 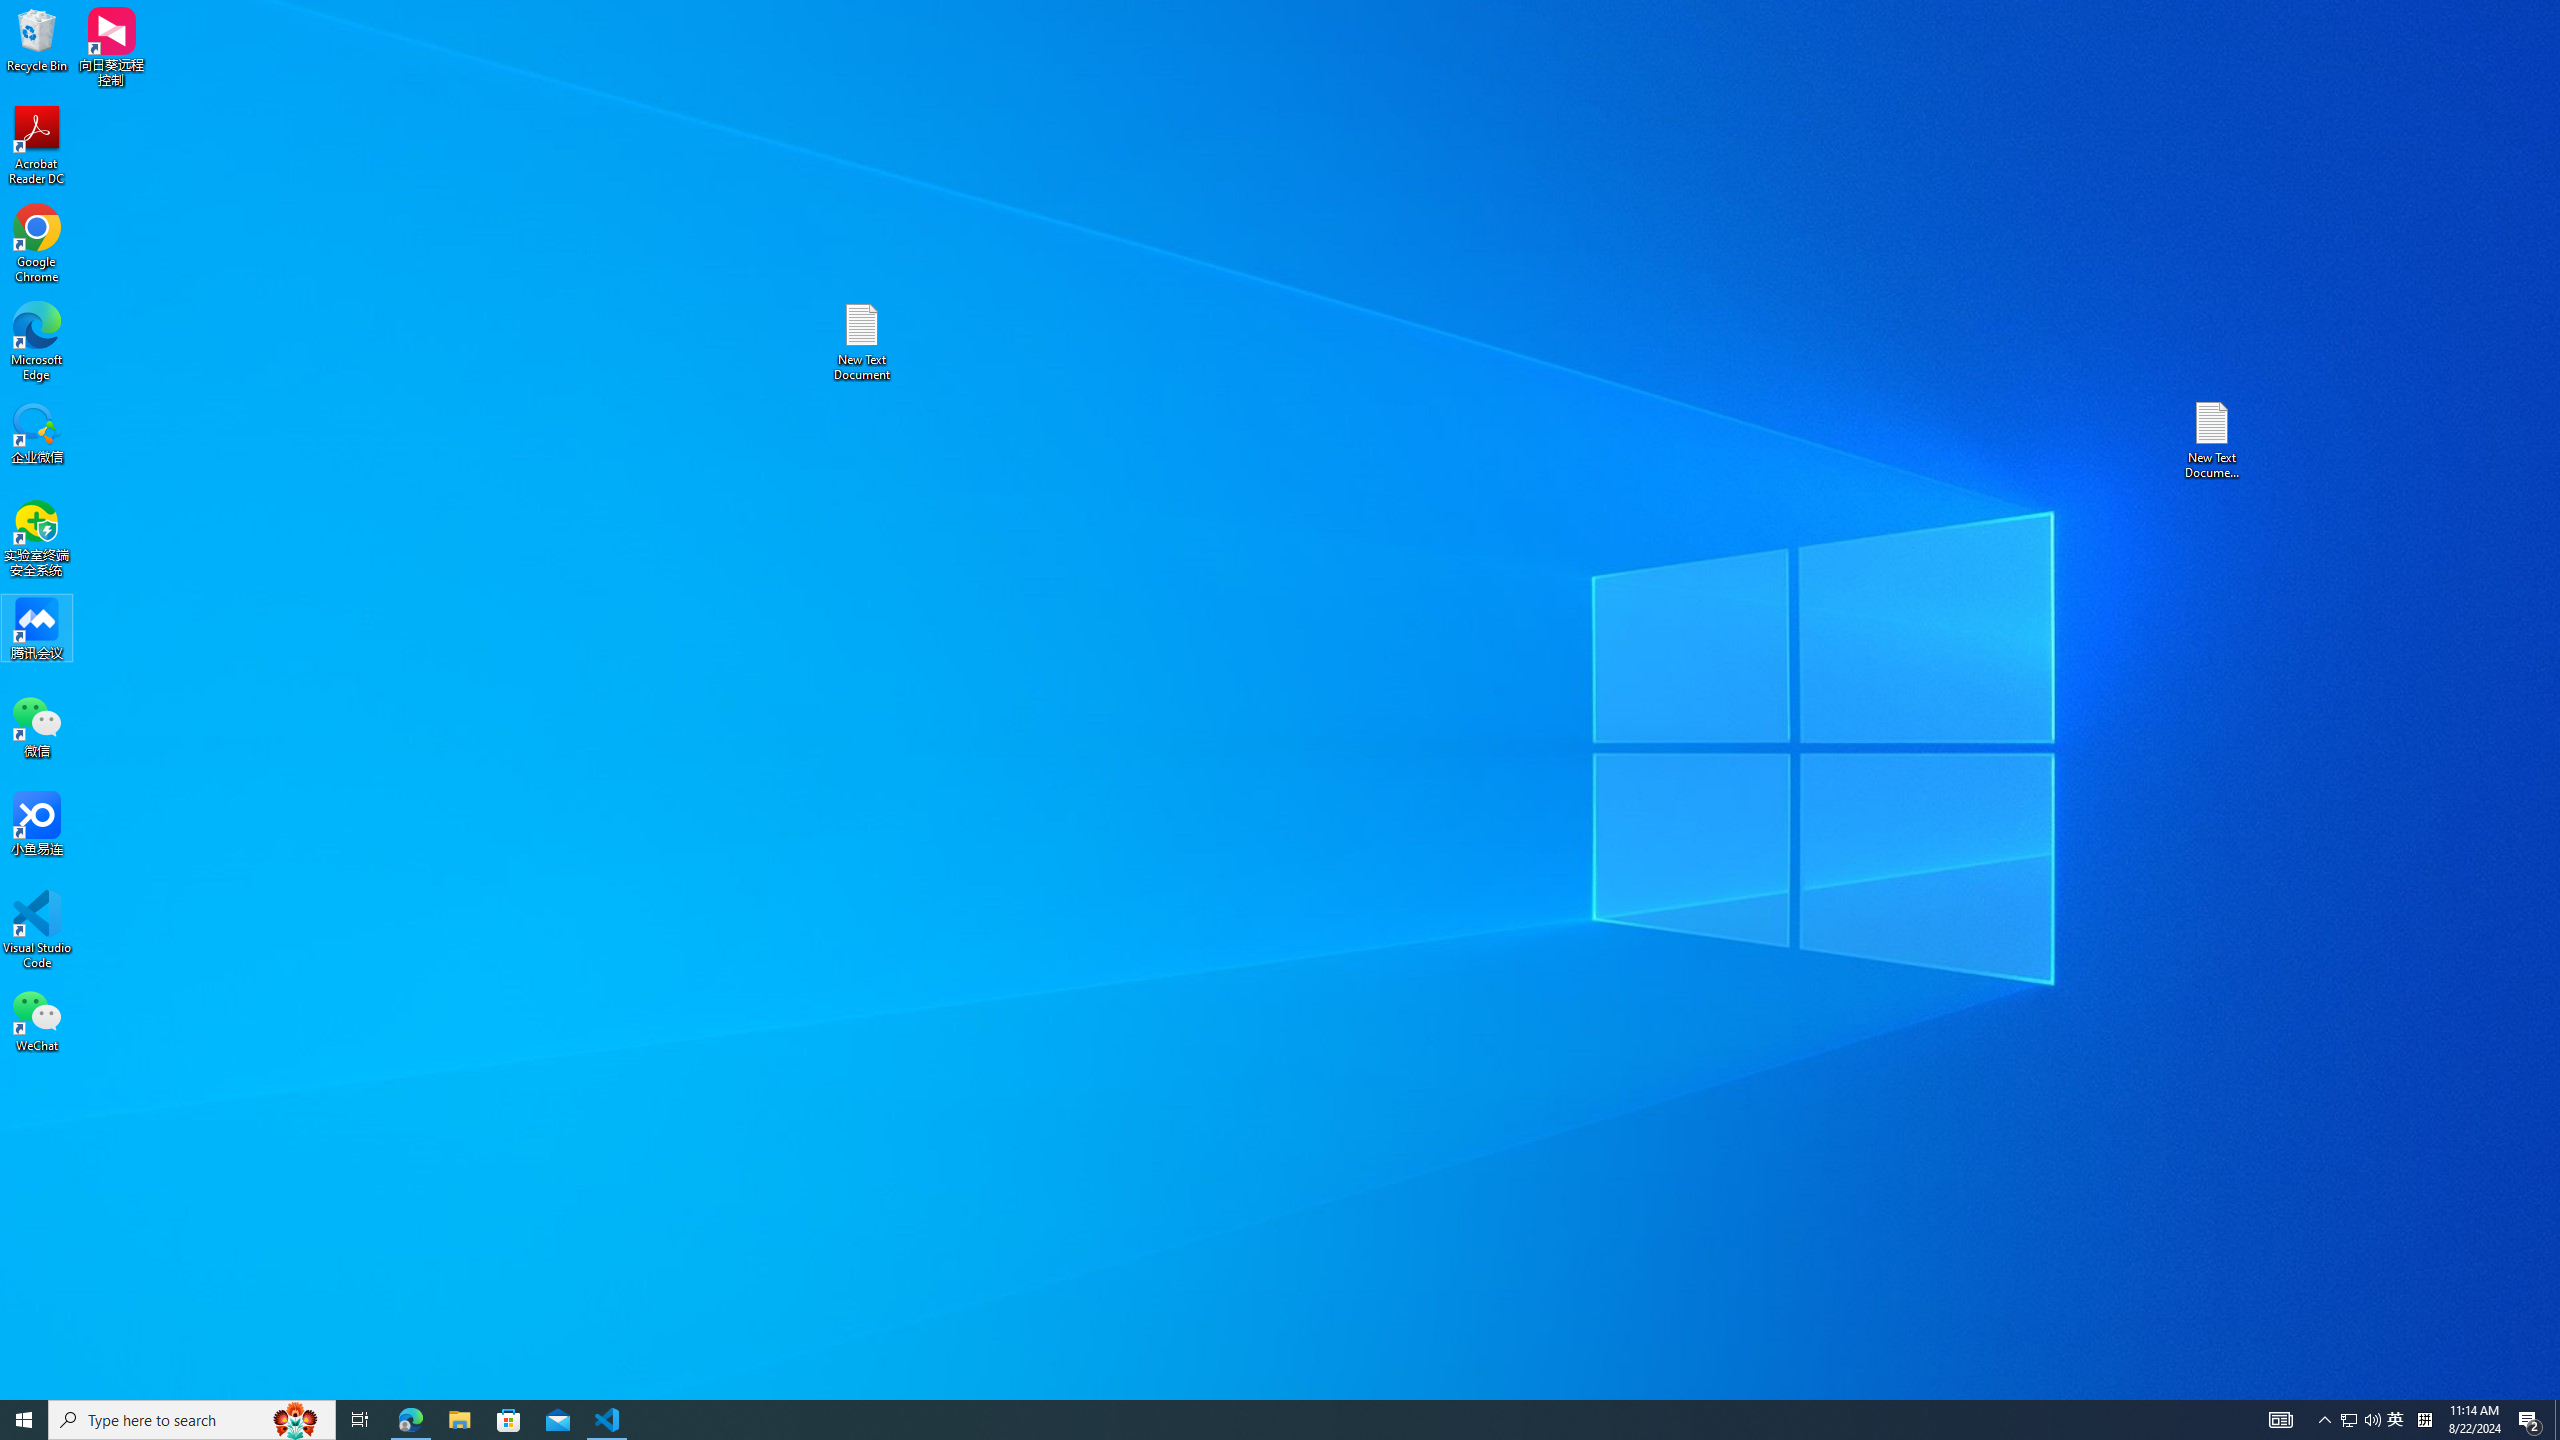 I want to click on Recycle Bin, so click(x=37, y=39).